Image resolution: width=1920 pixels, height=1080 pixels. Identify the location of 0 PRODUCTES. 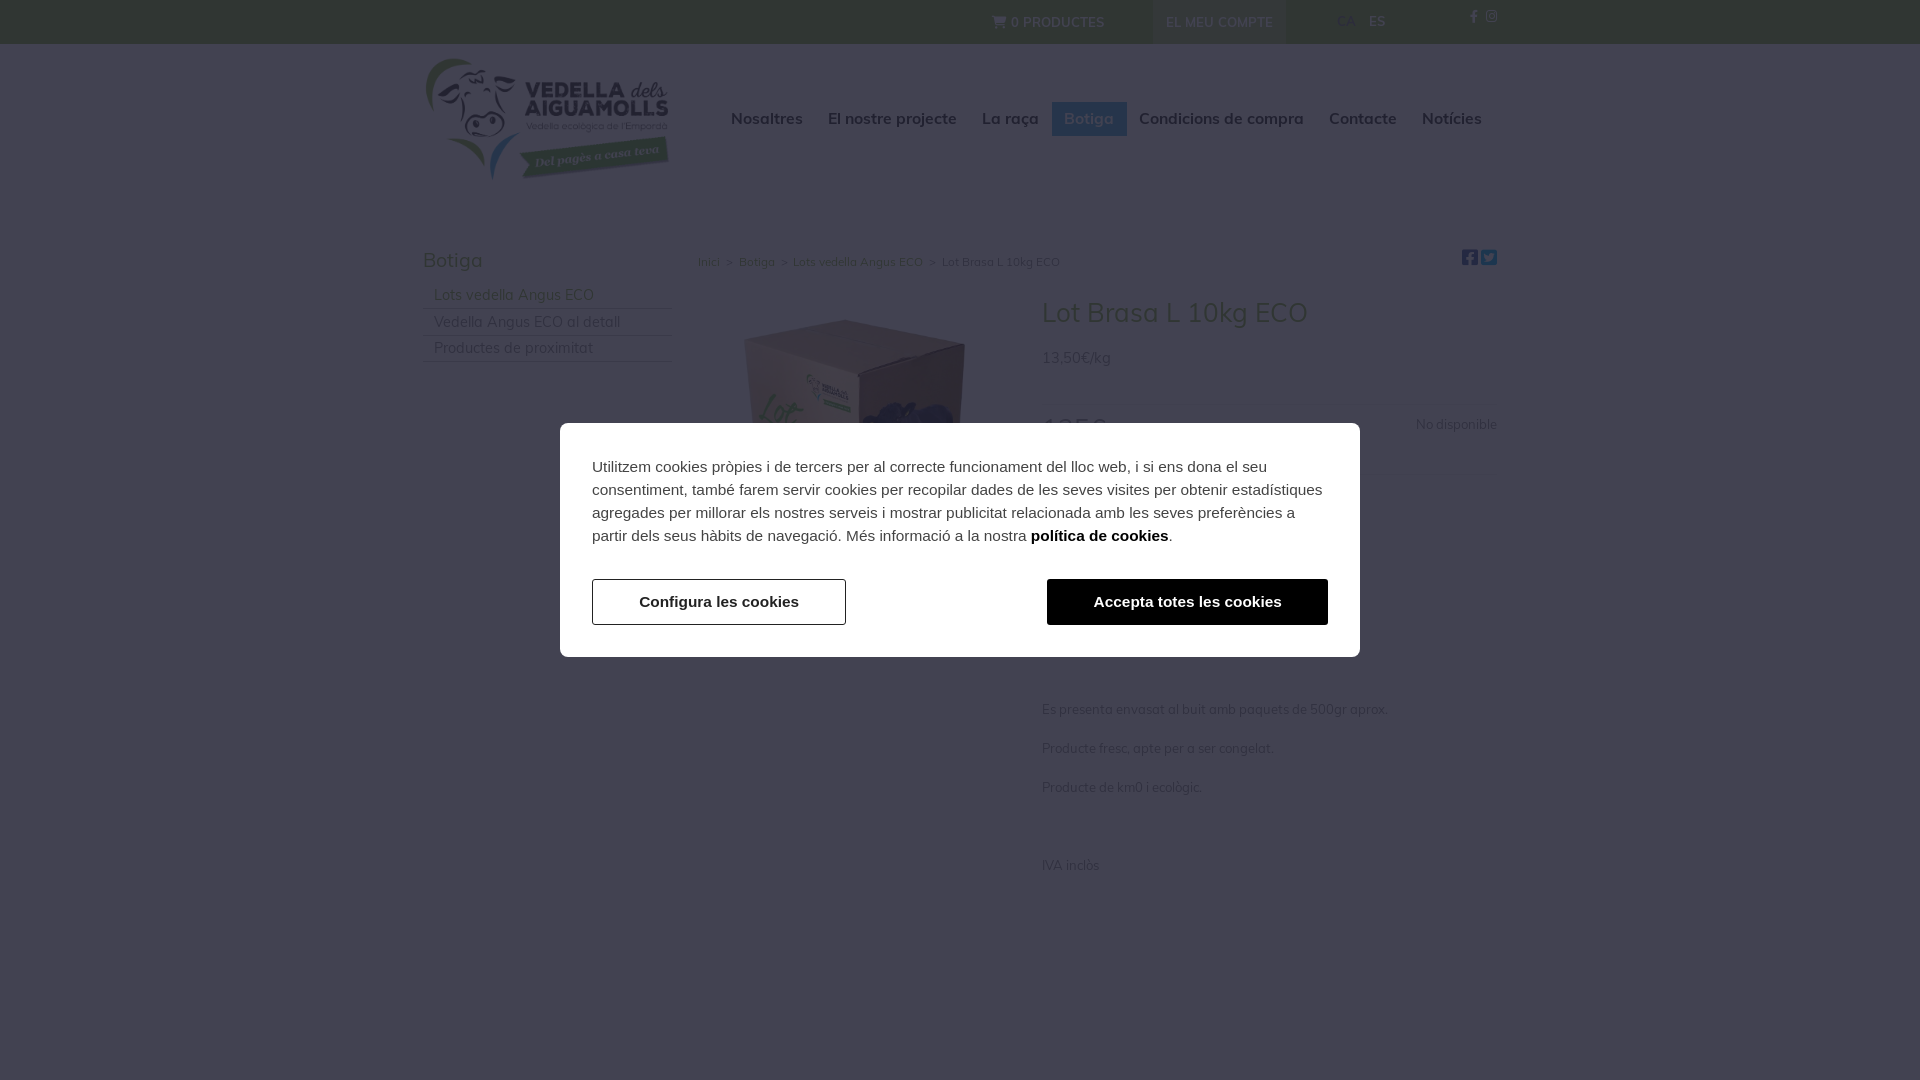
(1048, 22).